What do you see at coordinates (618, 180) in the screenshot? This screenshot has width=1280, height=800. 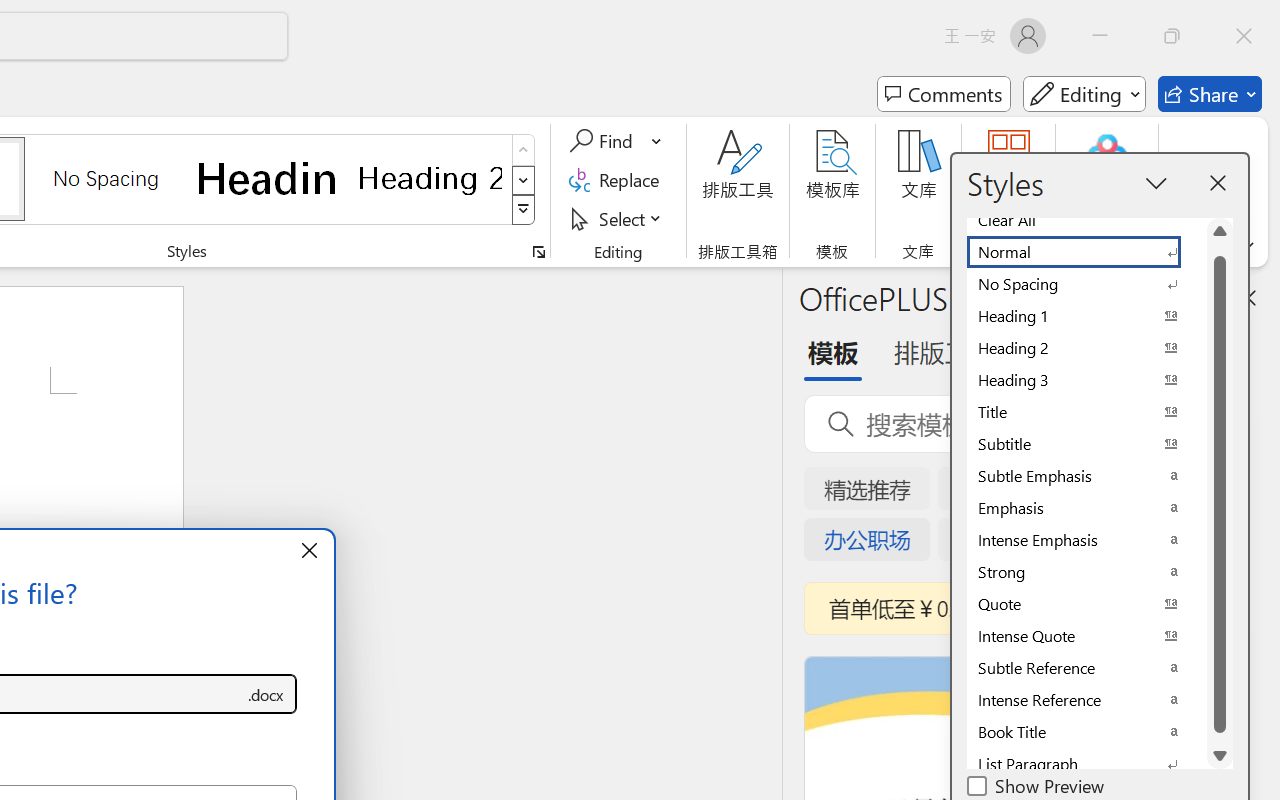 I see `Replace...` at bounding box center [618, 180].